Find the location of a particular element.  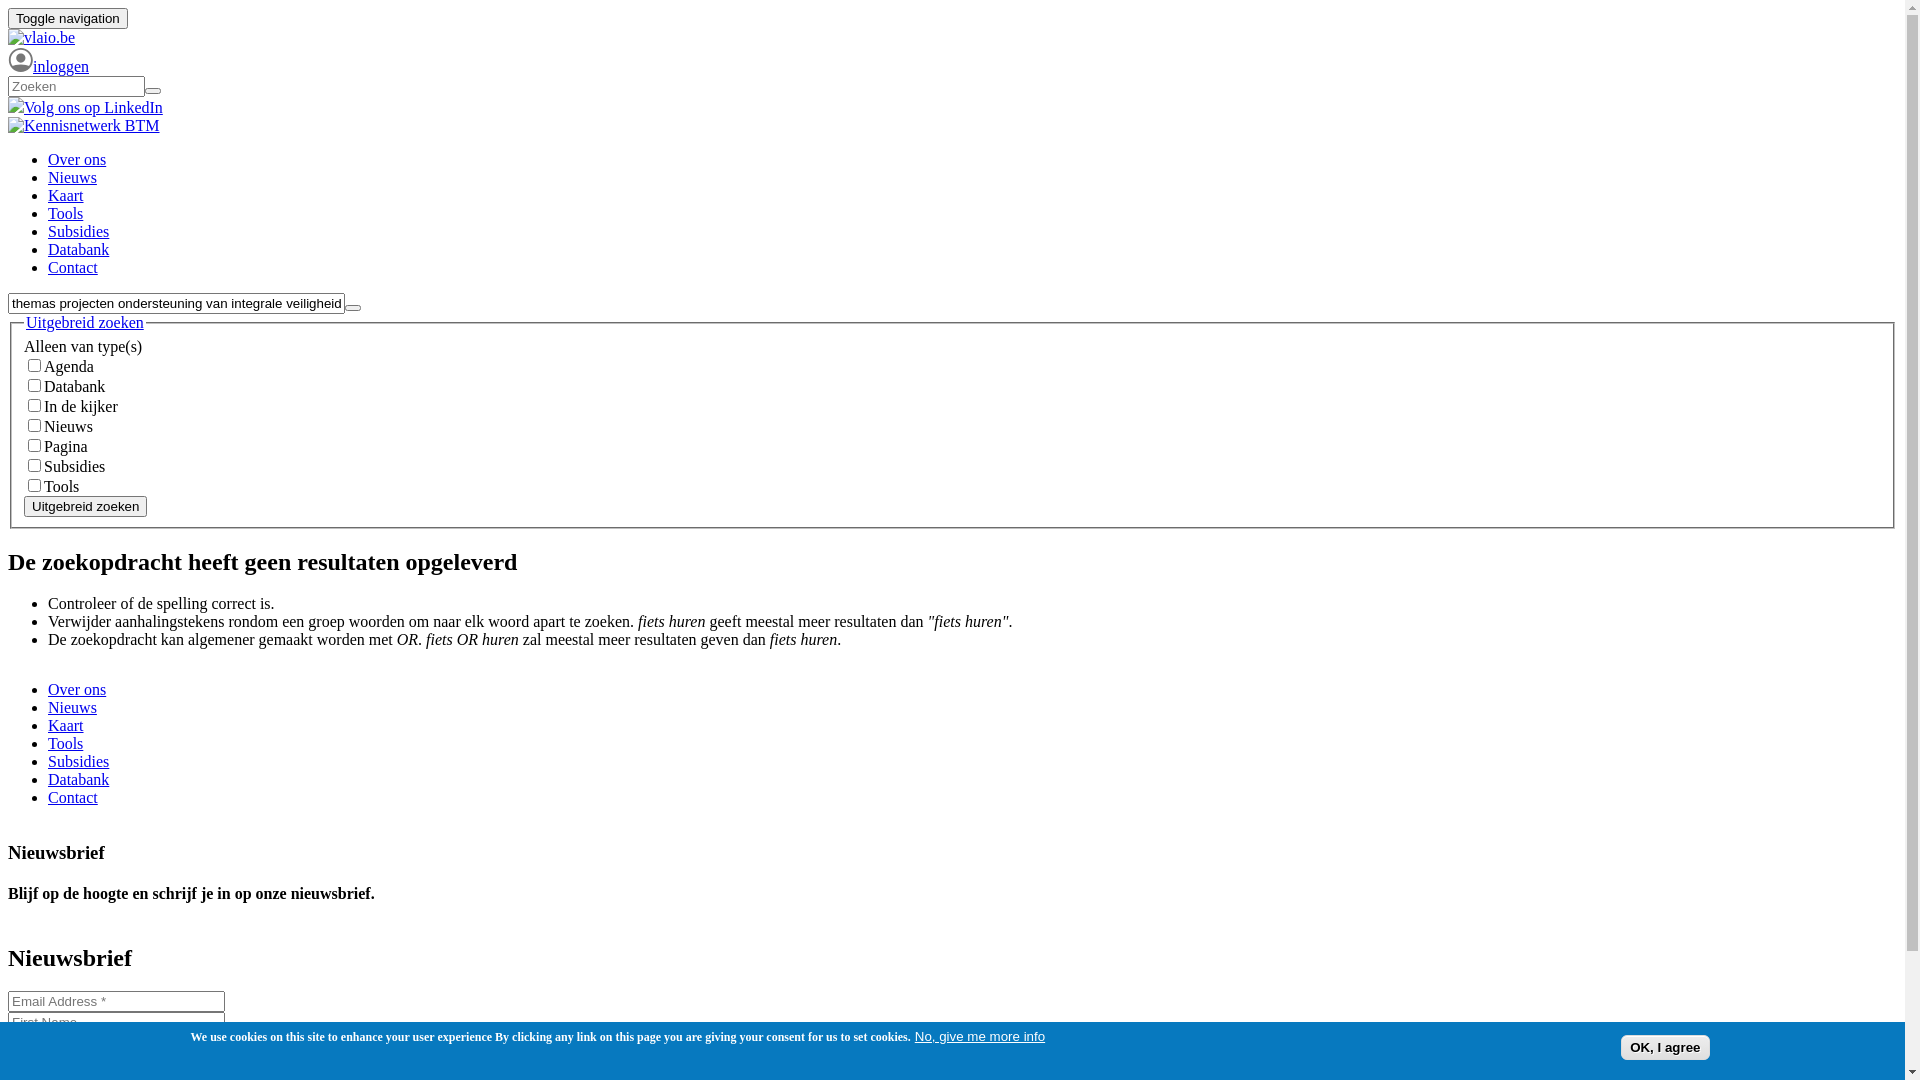

Tools is located at coordinates (66, 744).